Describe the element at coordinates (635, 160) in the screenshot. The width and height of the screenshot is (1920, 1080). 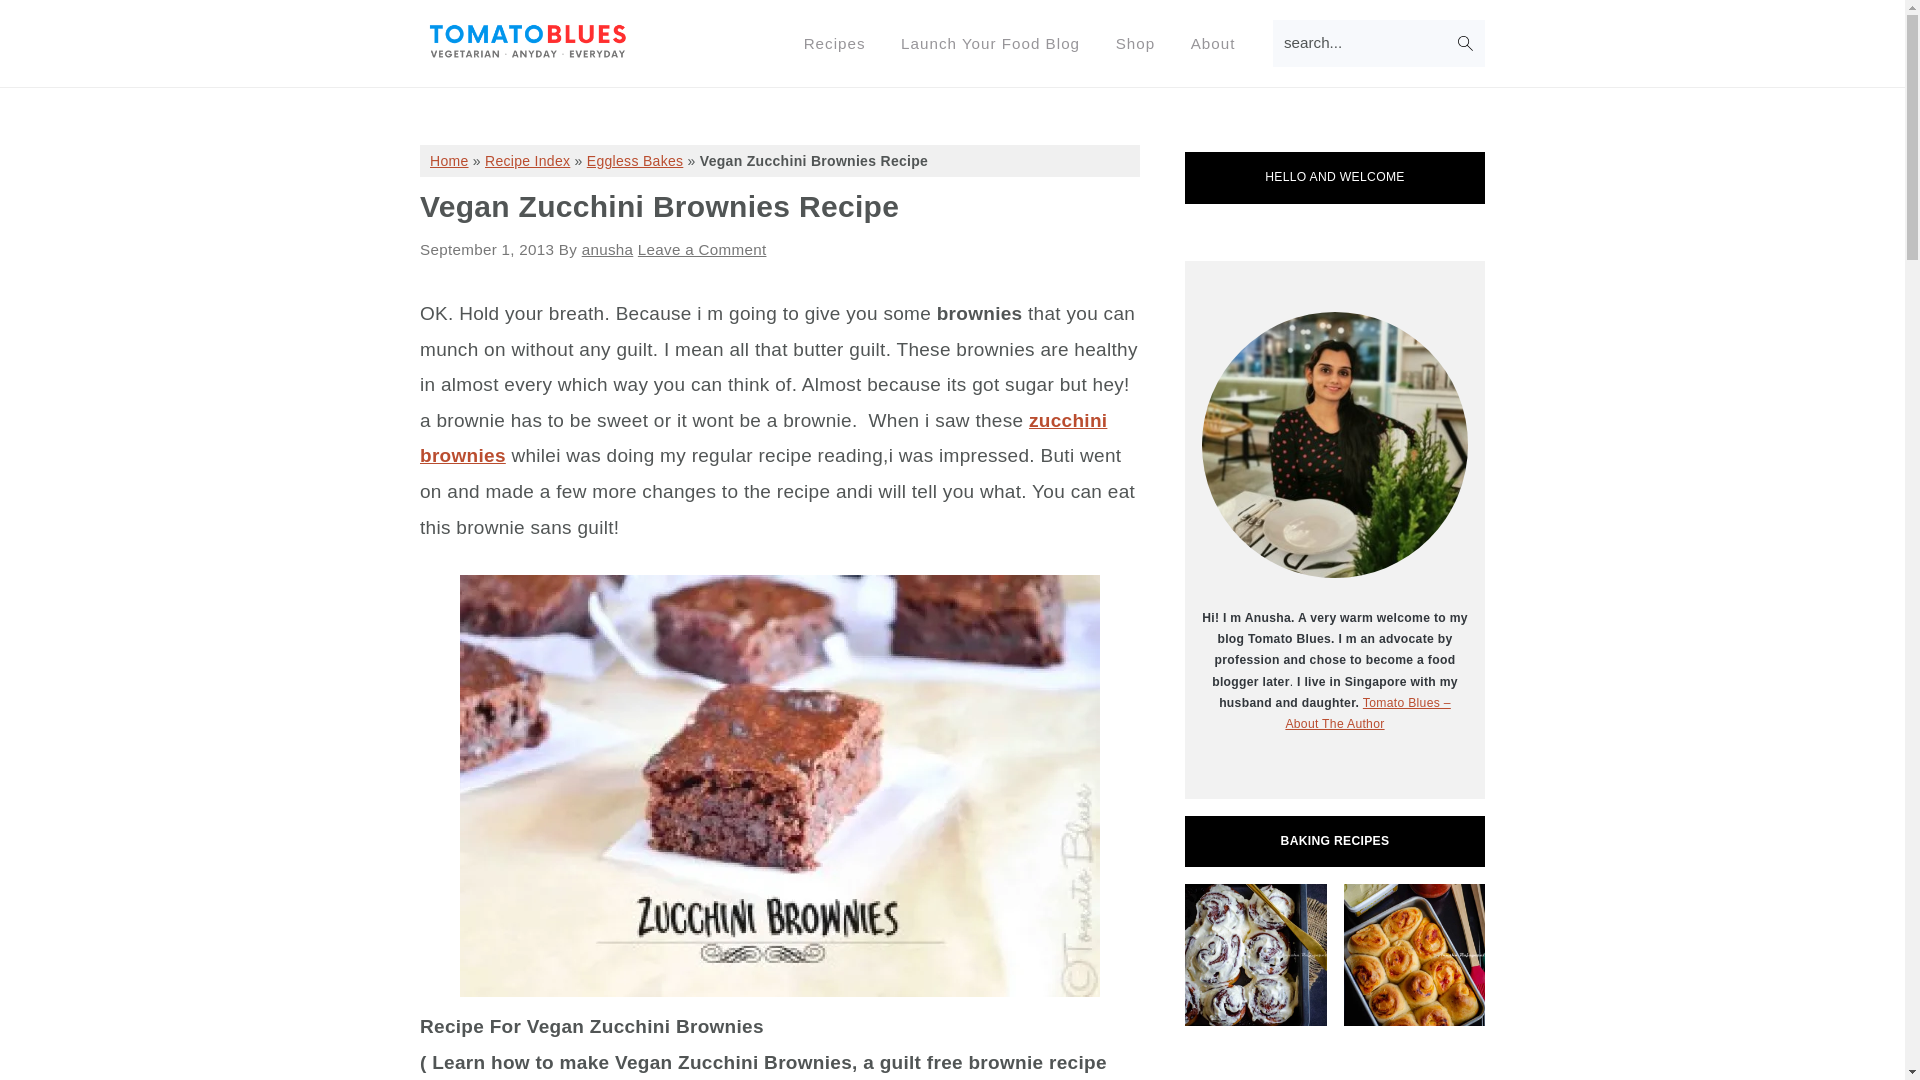
I see `Eggless Bakes` at that location.